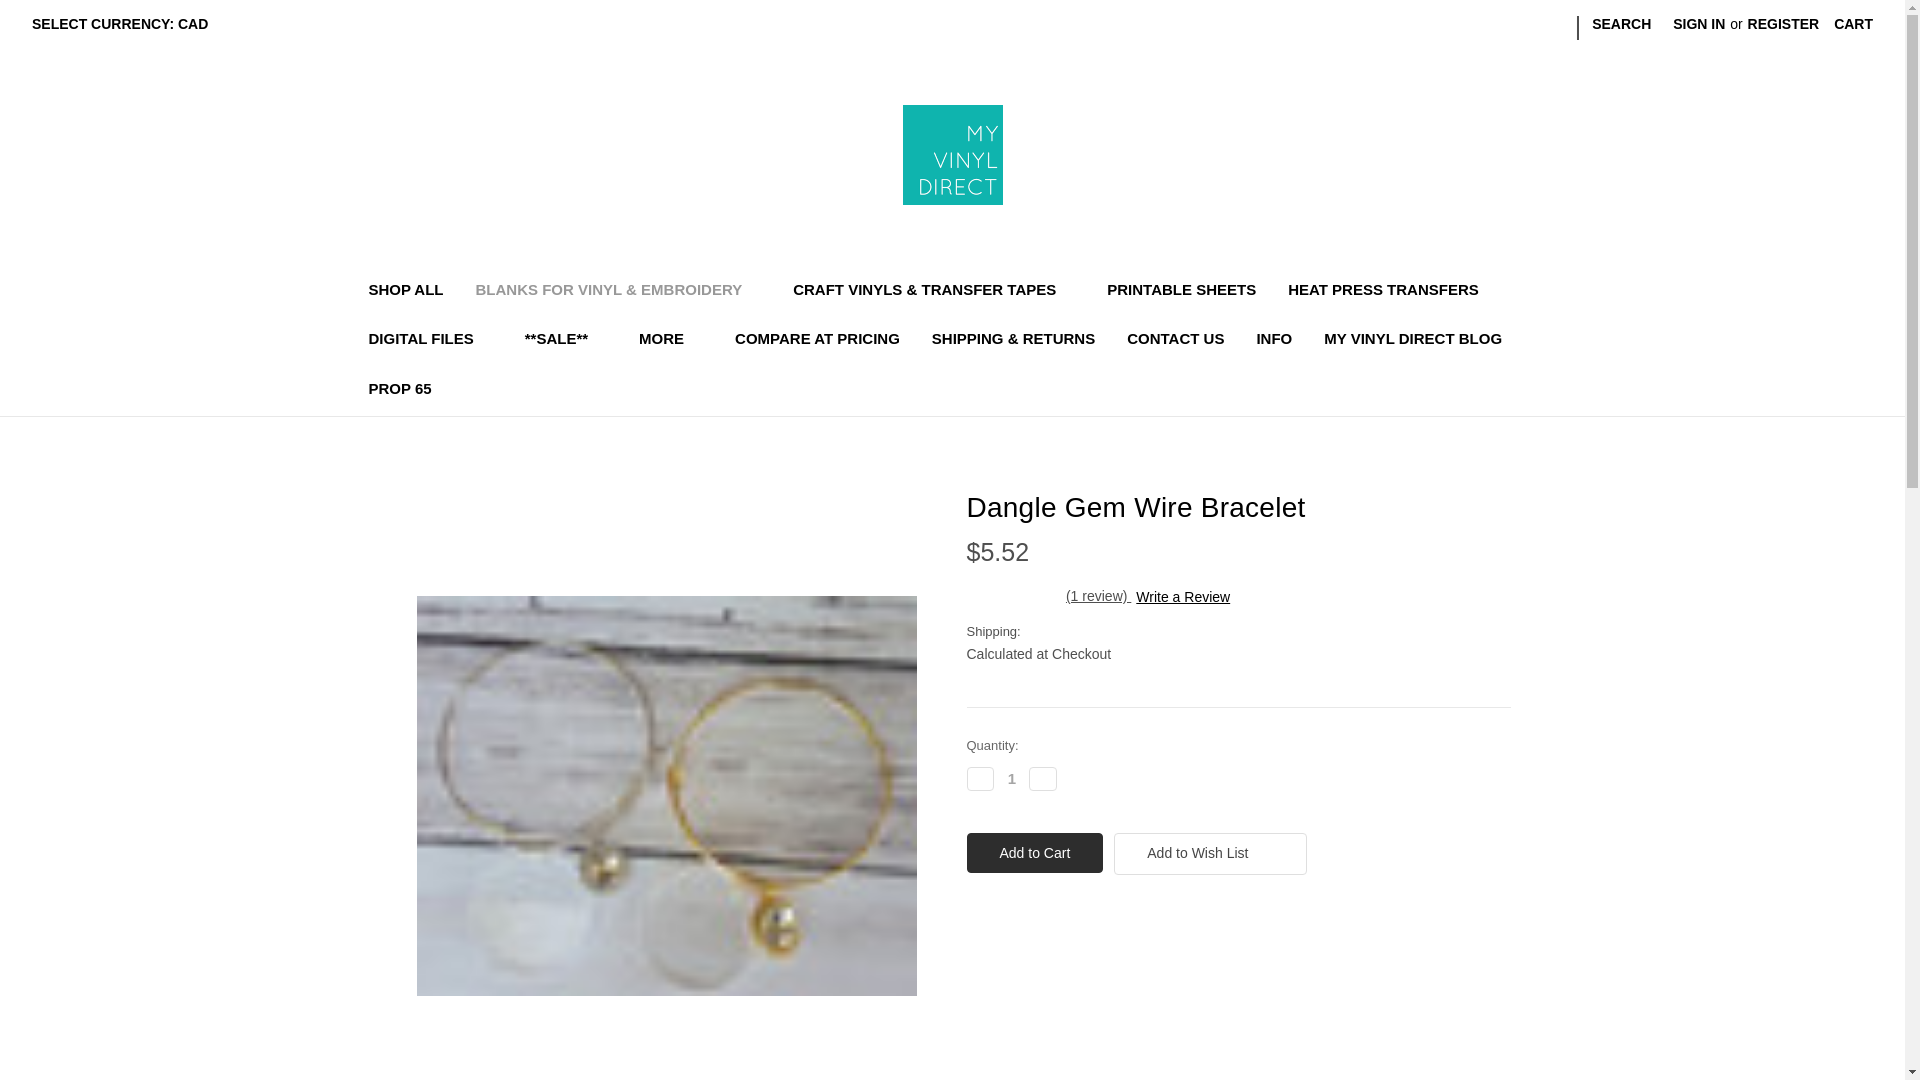 The width and height of the screenshot is (1920, 1080). I want to click on CART, so click(1852, 24).